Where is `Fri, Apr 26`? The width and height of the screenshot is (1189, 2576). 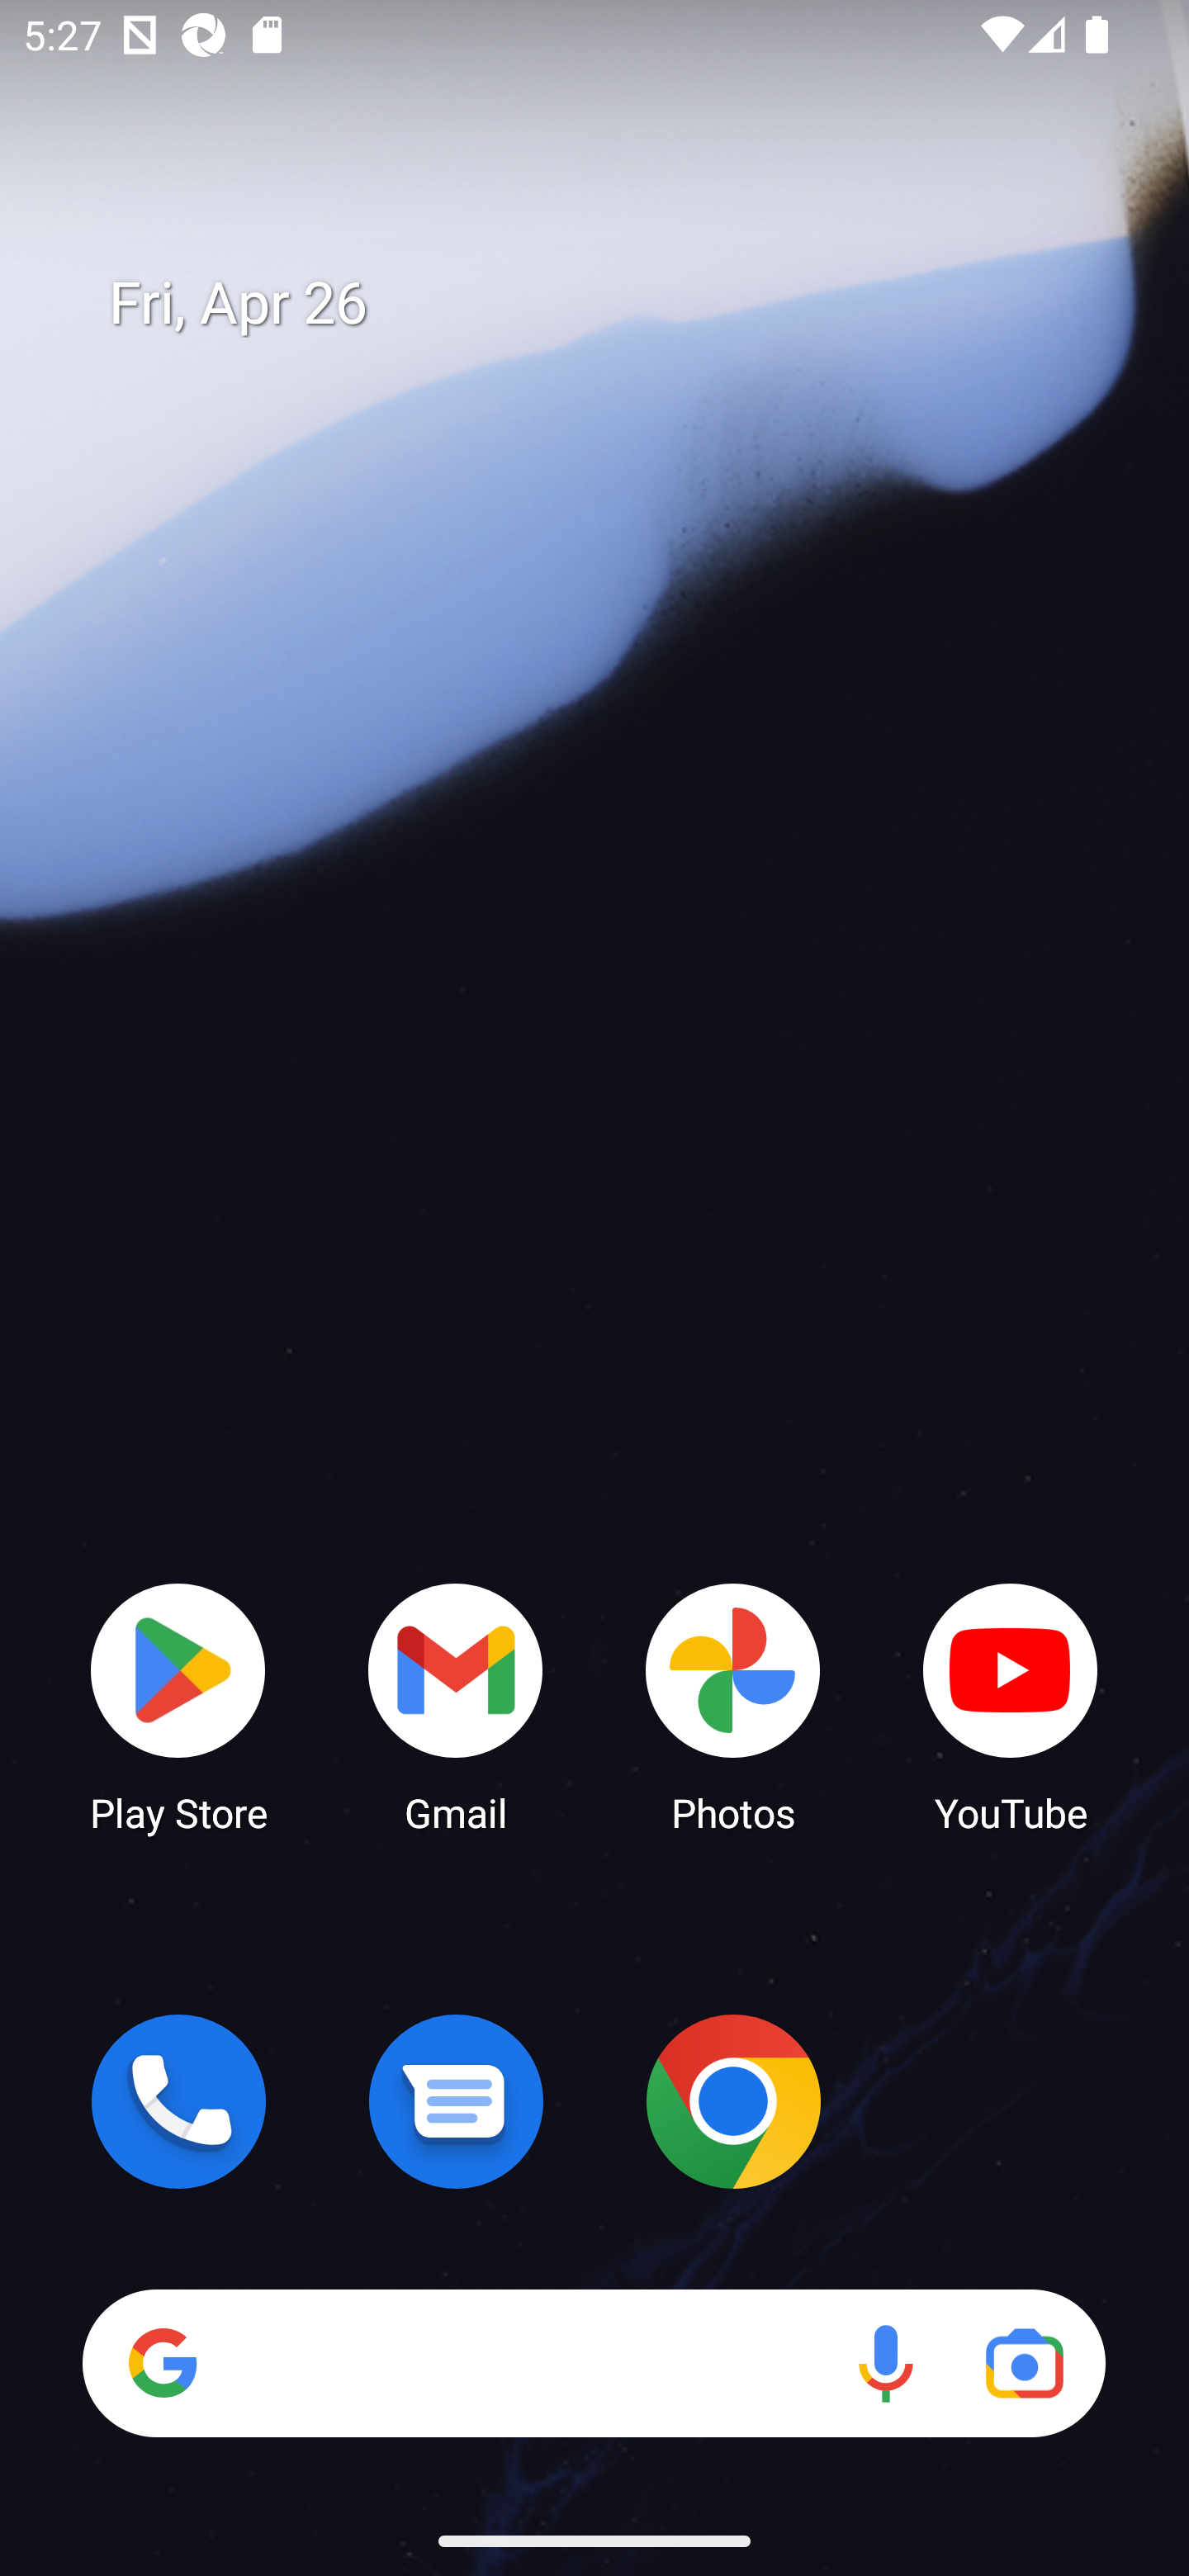 Fri, Apr 26 is located at coordinates (618, 304).